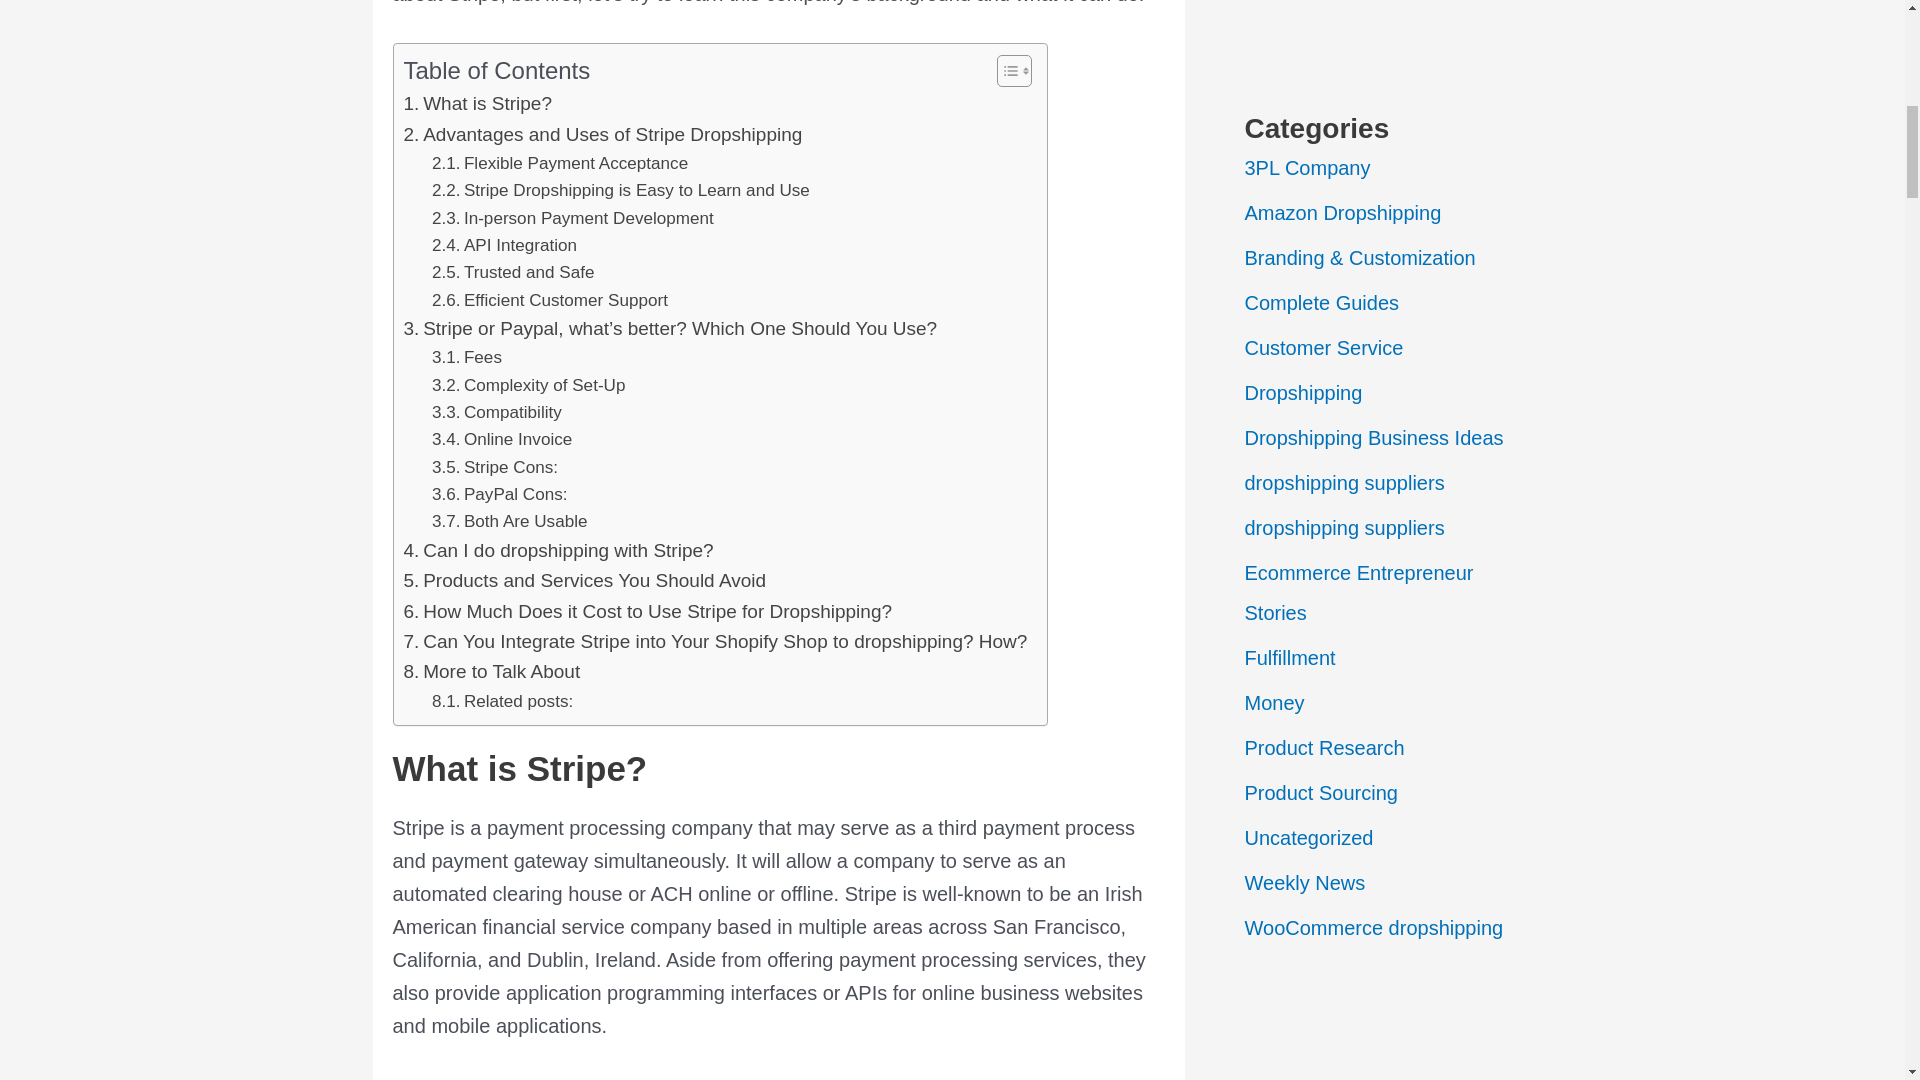  I want to click on Fees, so click(466, 358).